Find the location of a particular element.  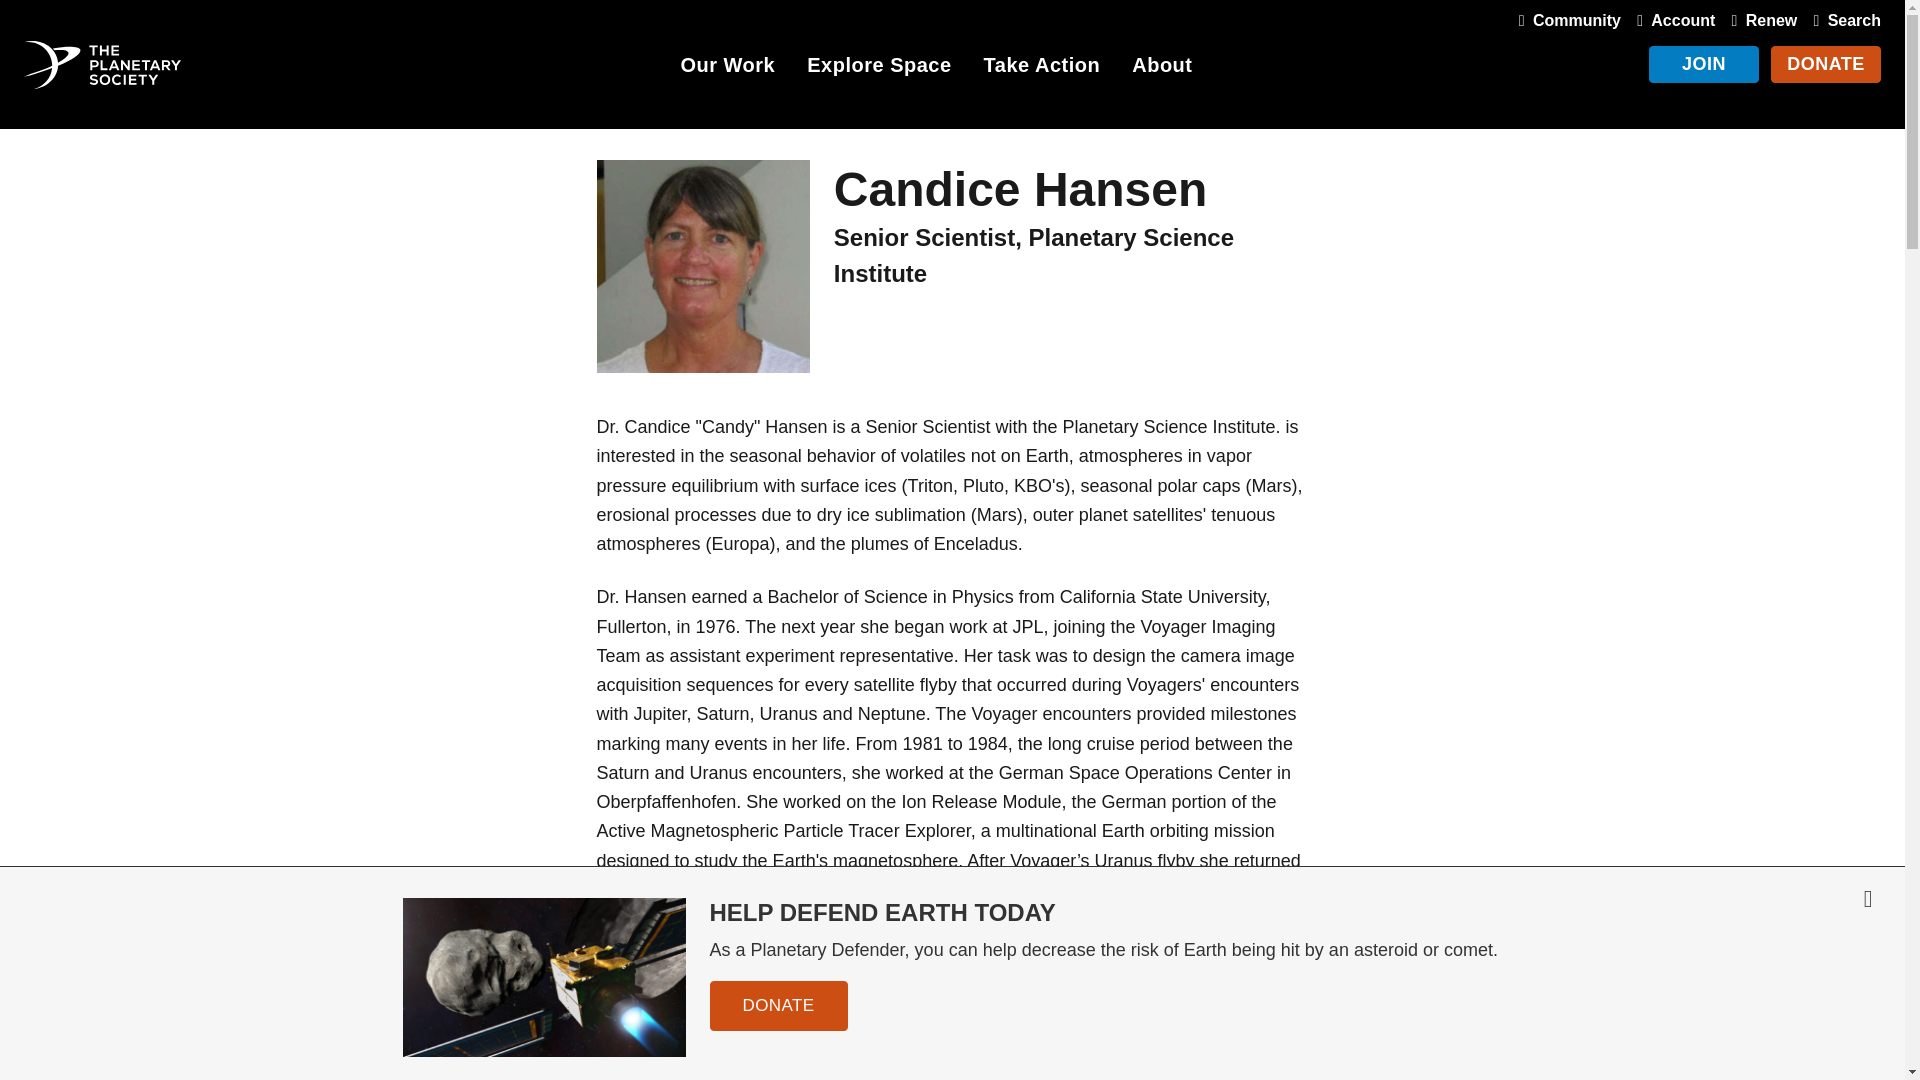

DONATE is located at coordinates (1826, 64).